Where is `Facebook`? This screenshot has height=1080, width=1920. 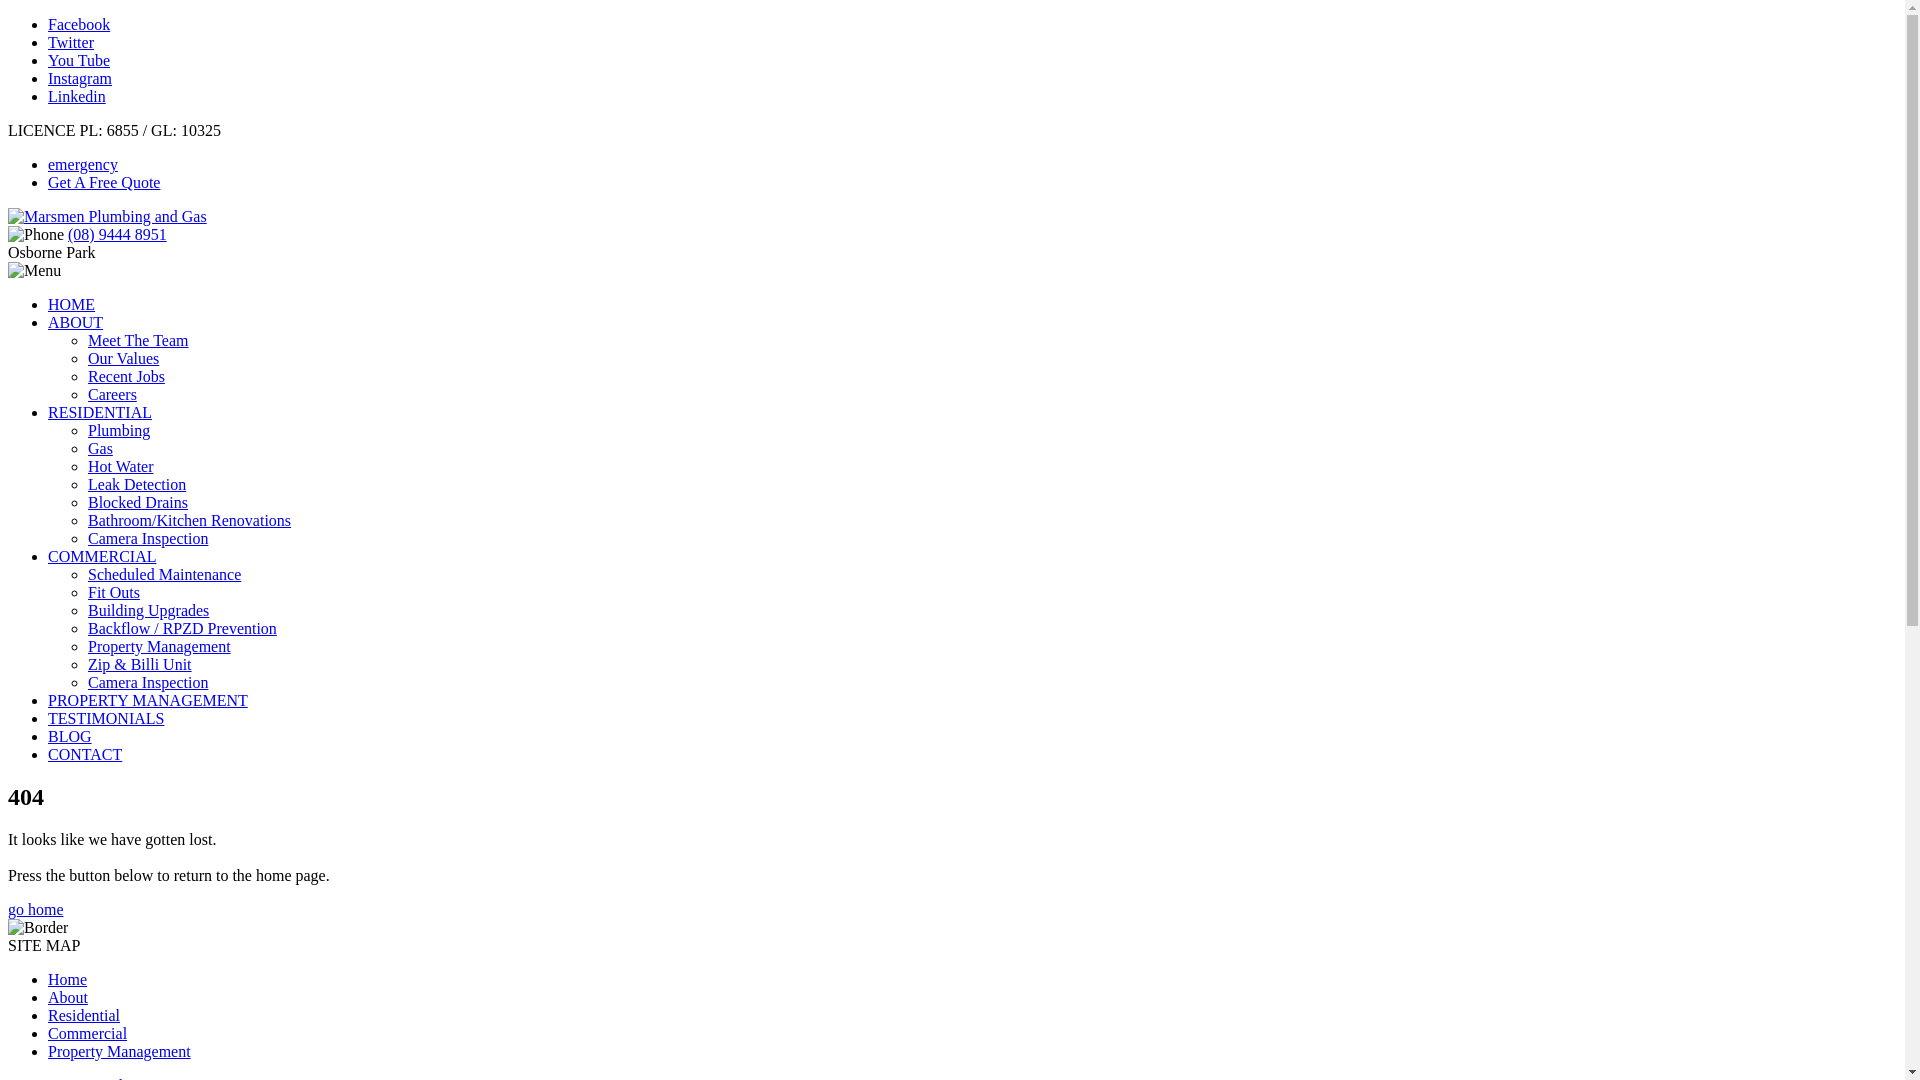 Facebook is located at coordinates (79, 24).